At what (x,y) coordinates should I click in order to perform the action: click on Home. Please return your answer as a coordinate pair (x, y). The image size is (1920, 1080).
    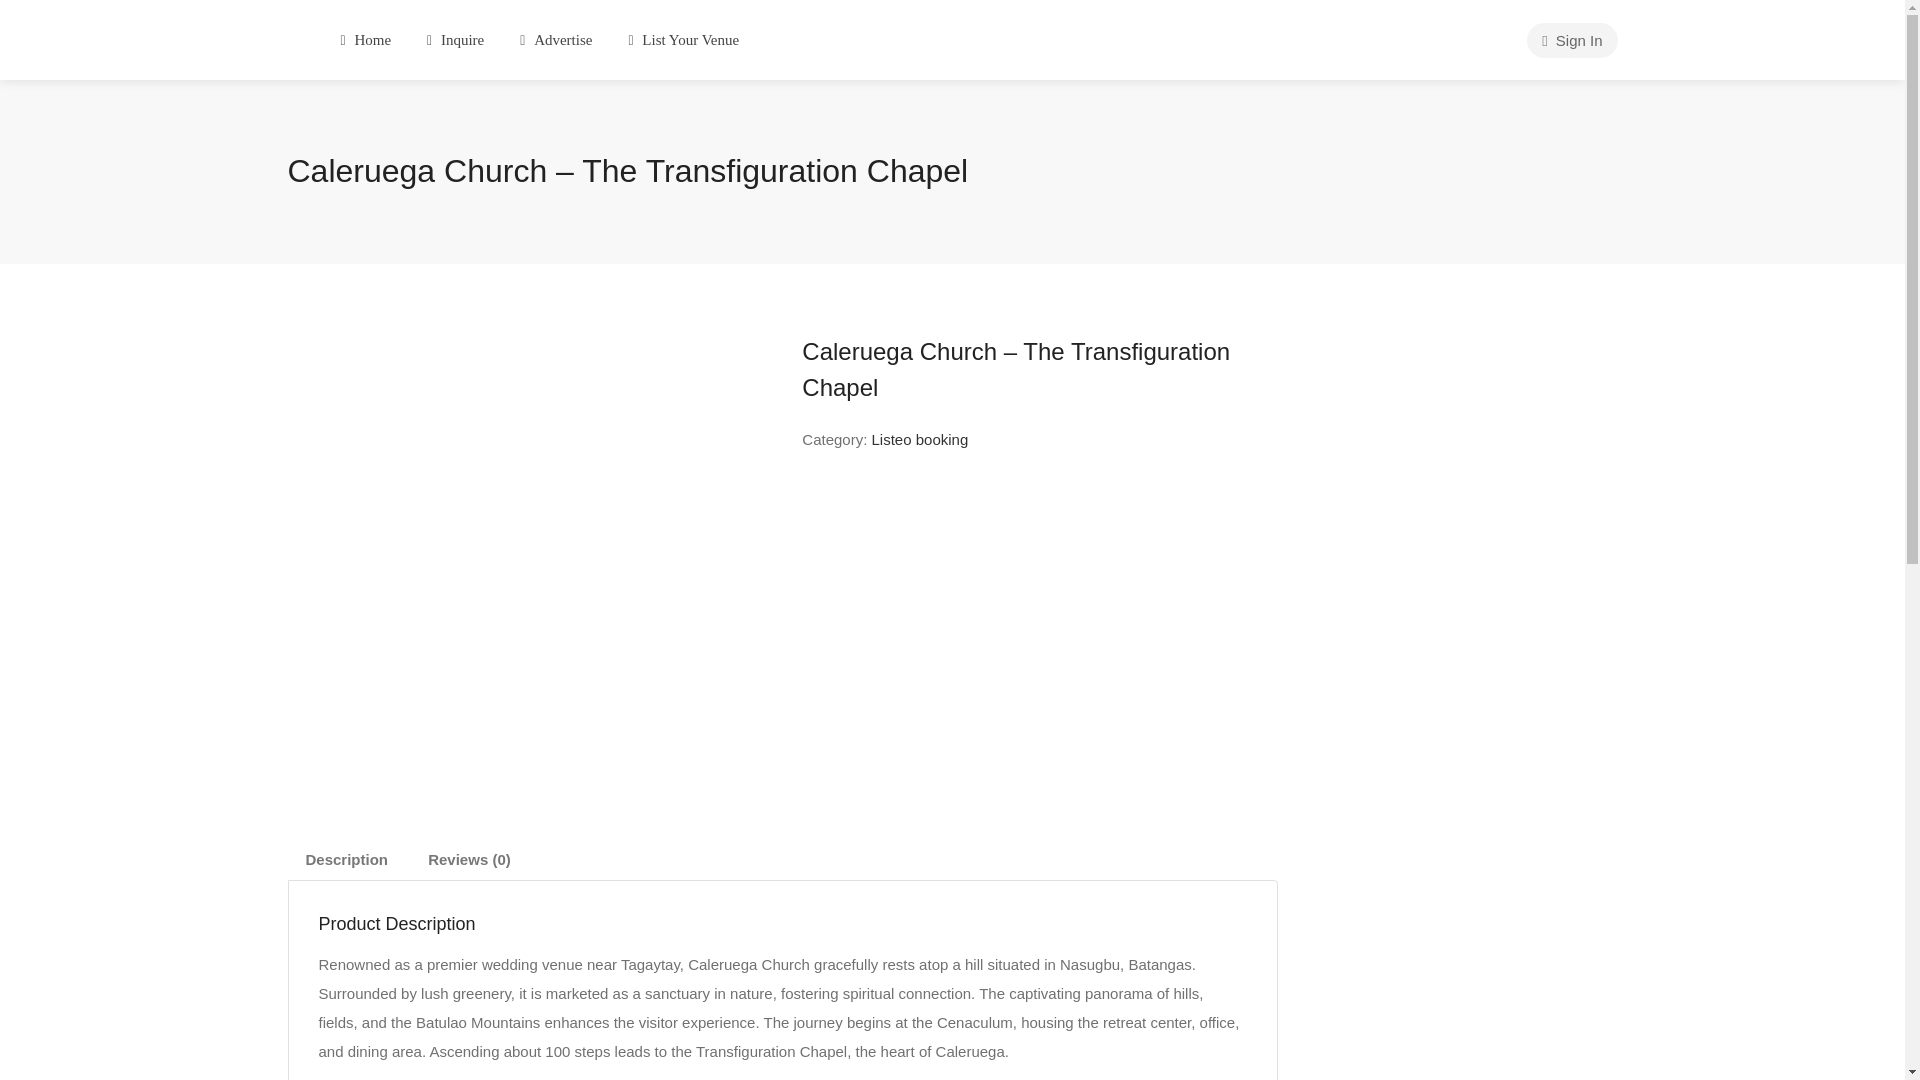
    Looking at the image, I should click on (366, 40).